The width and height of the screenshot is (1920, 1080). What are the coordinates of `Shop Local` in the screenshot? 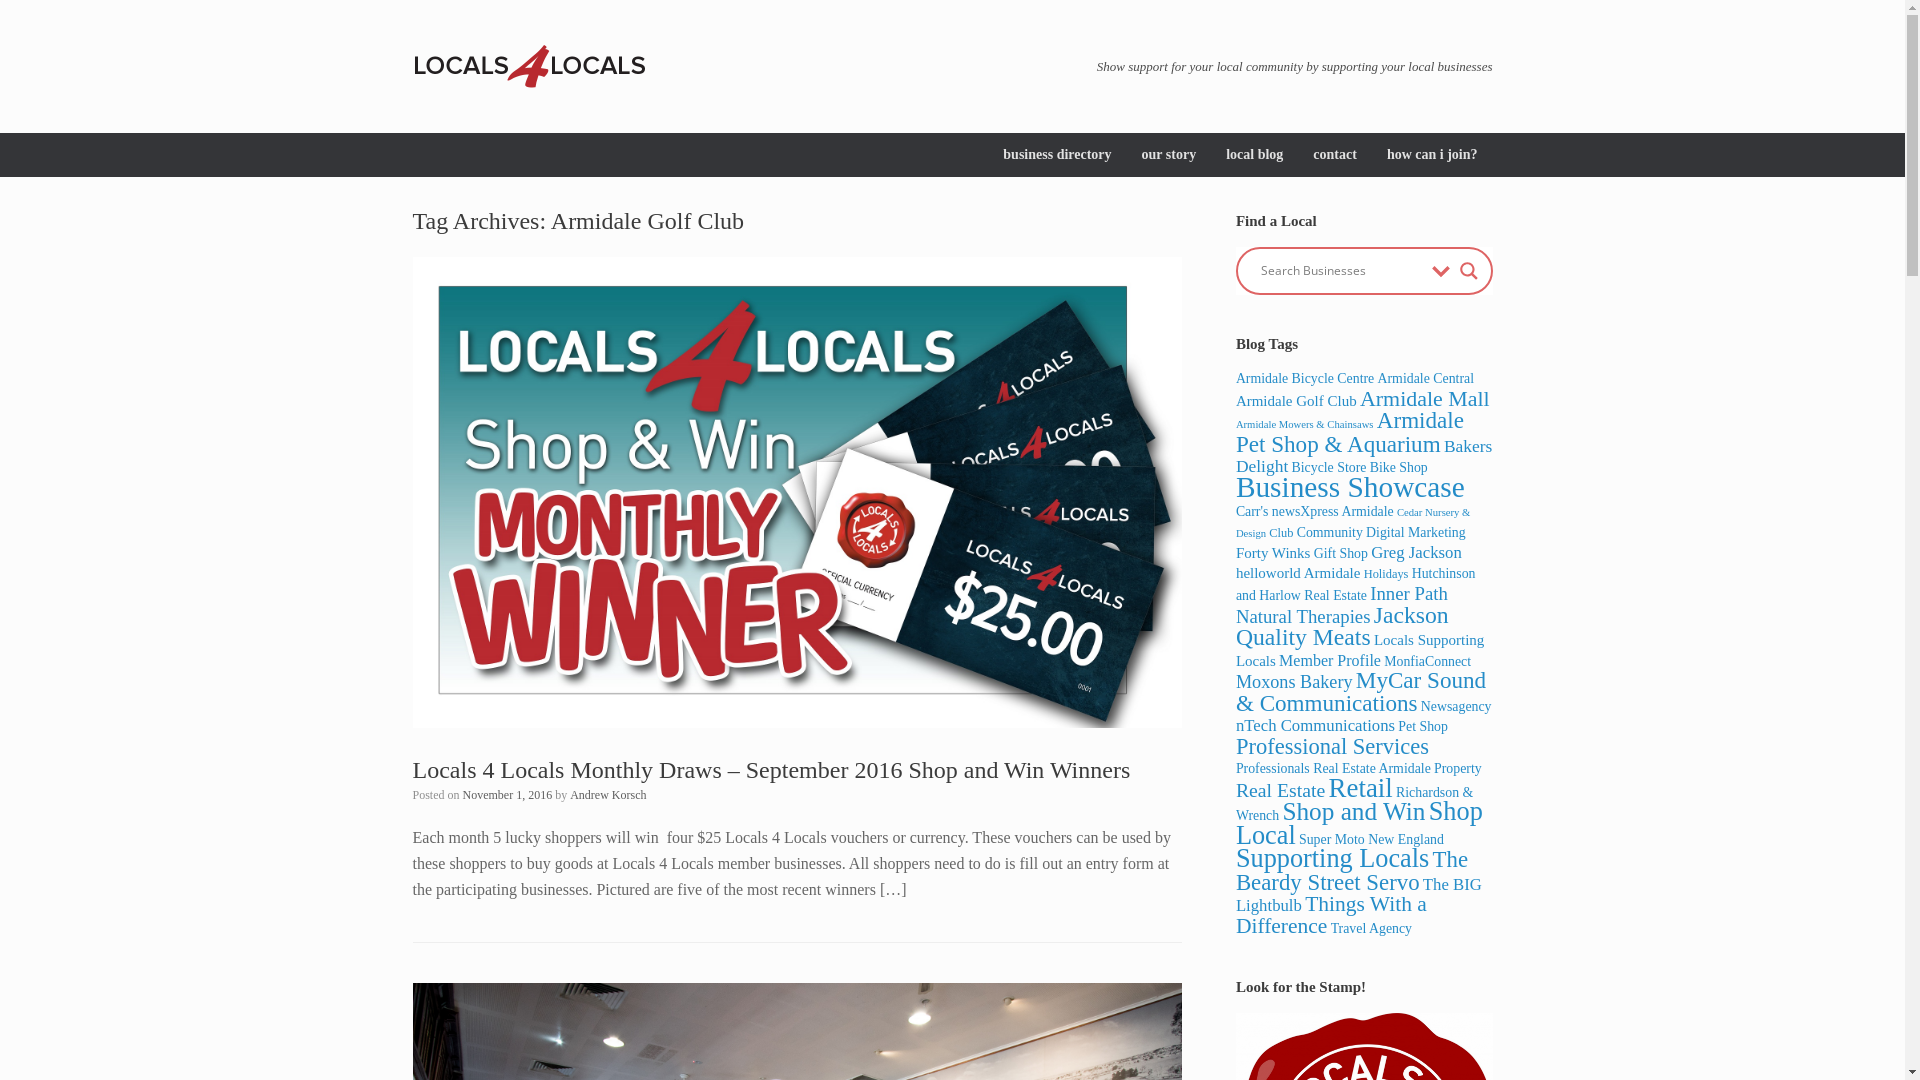 It's located at (1360, 824).